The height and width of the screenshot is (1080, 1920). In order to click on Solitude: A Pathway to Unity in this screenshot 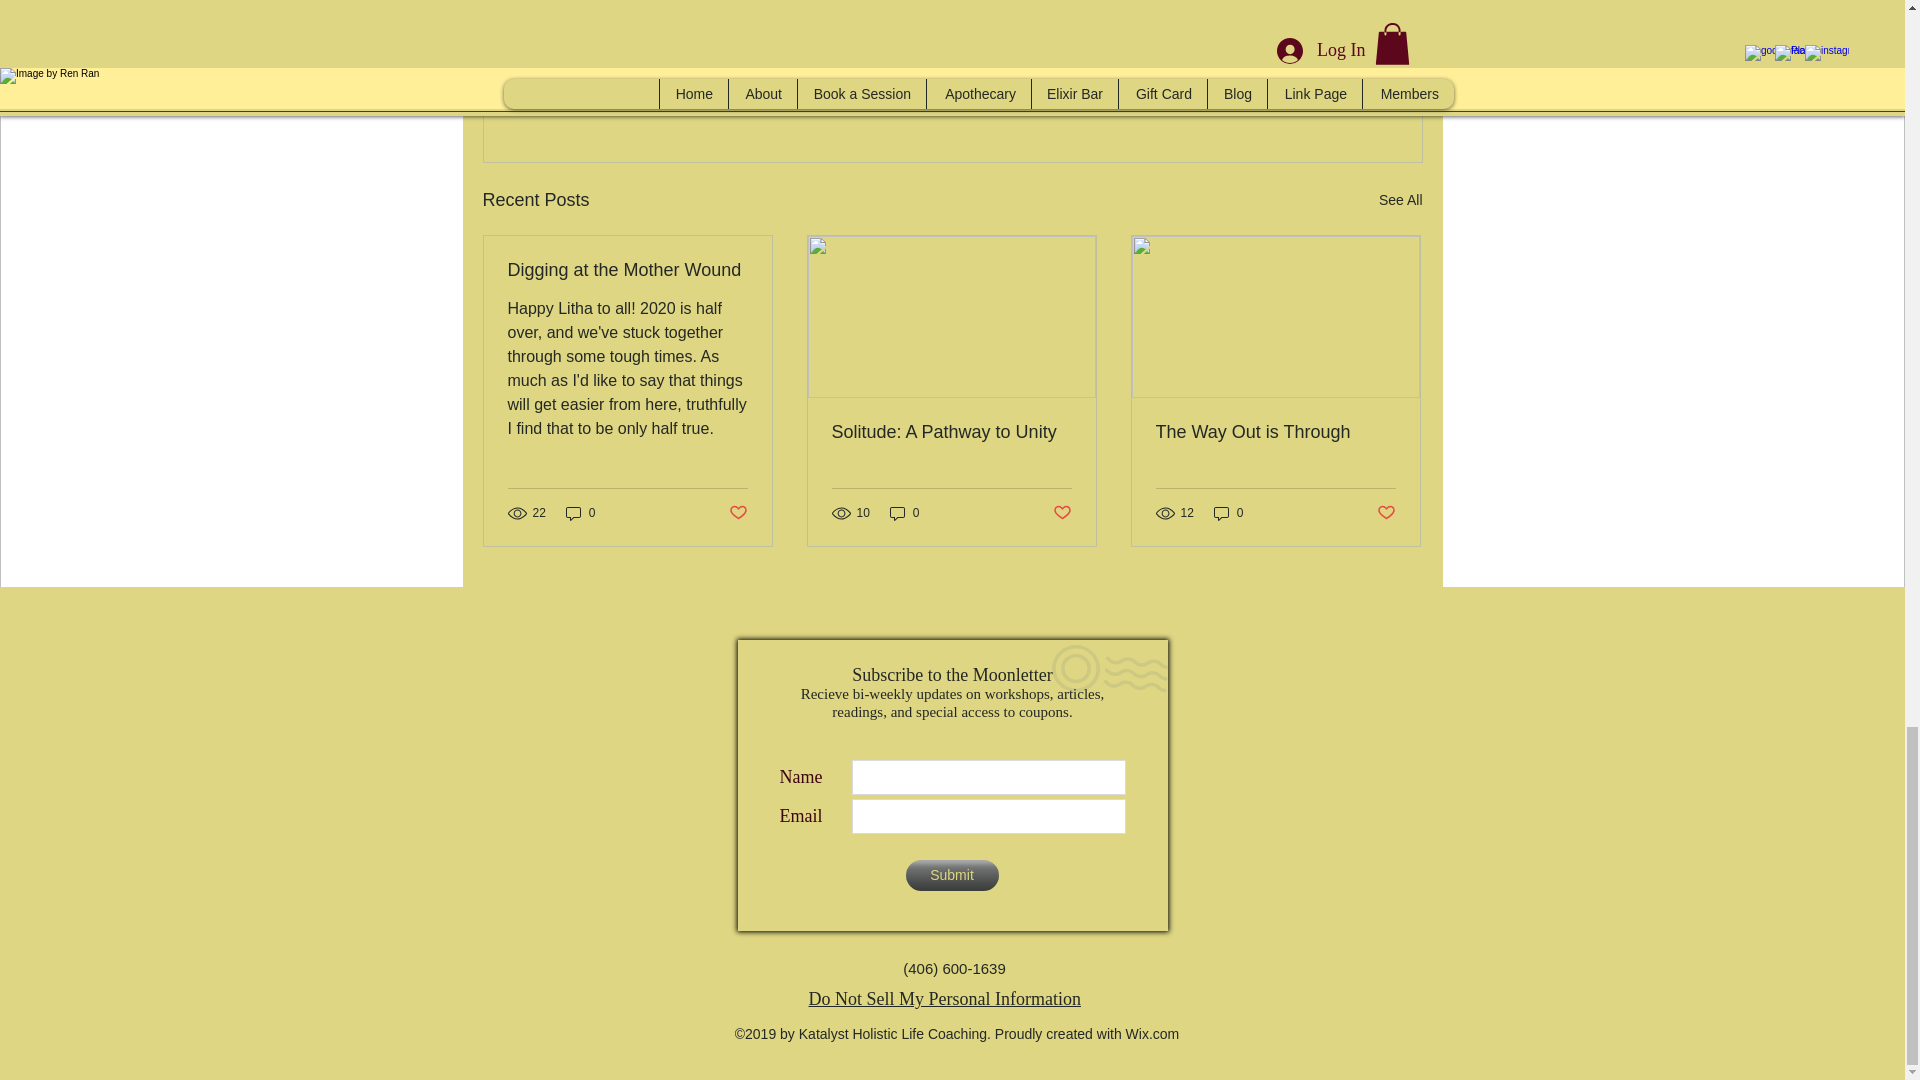, I will do `click(951, 432)`.